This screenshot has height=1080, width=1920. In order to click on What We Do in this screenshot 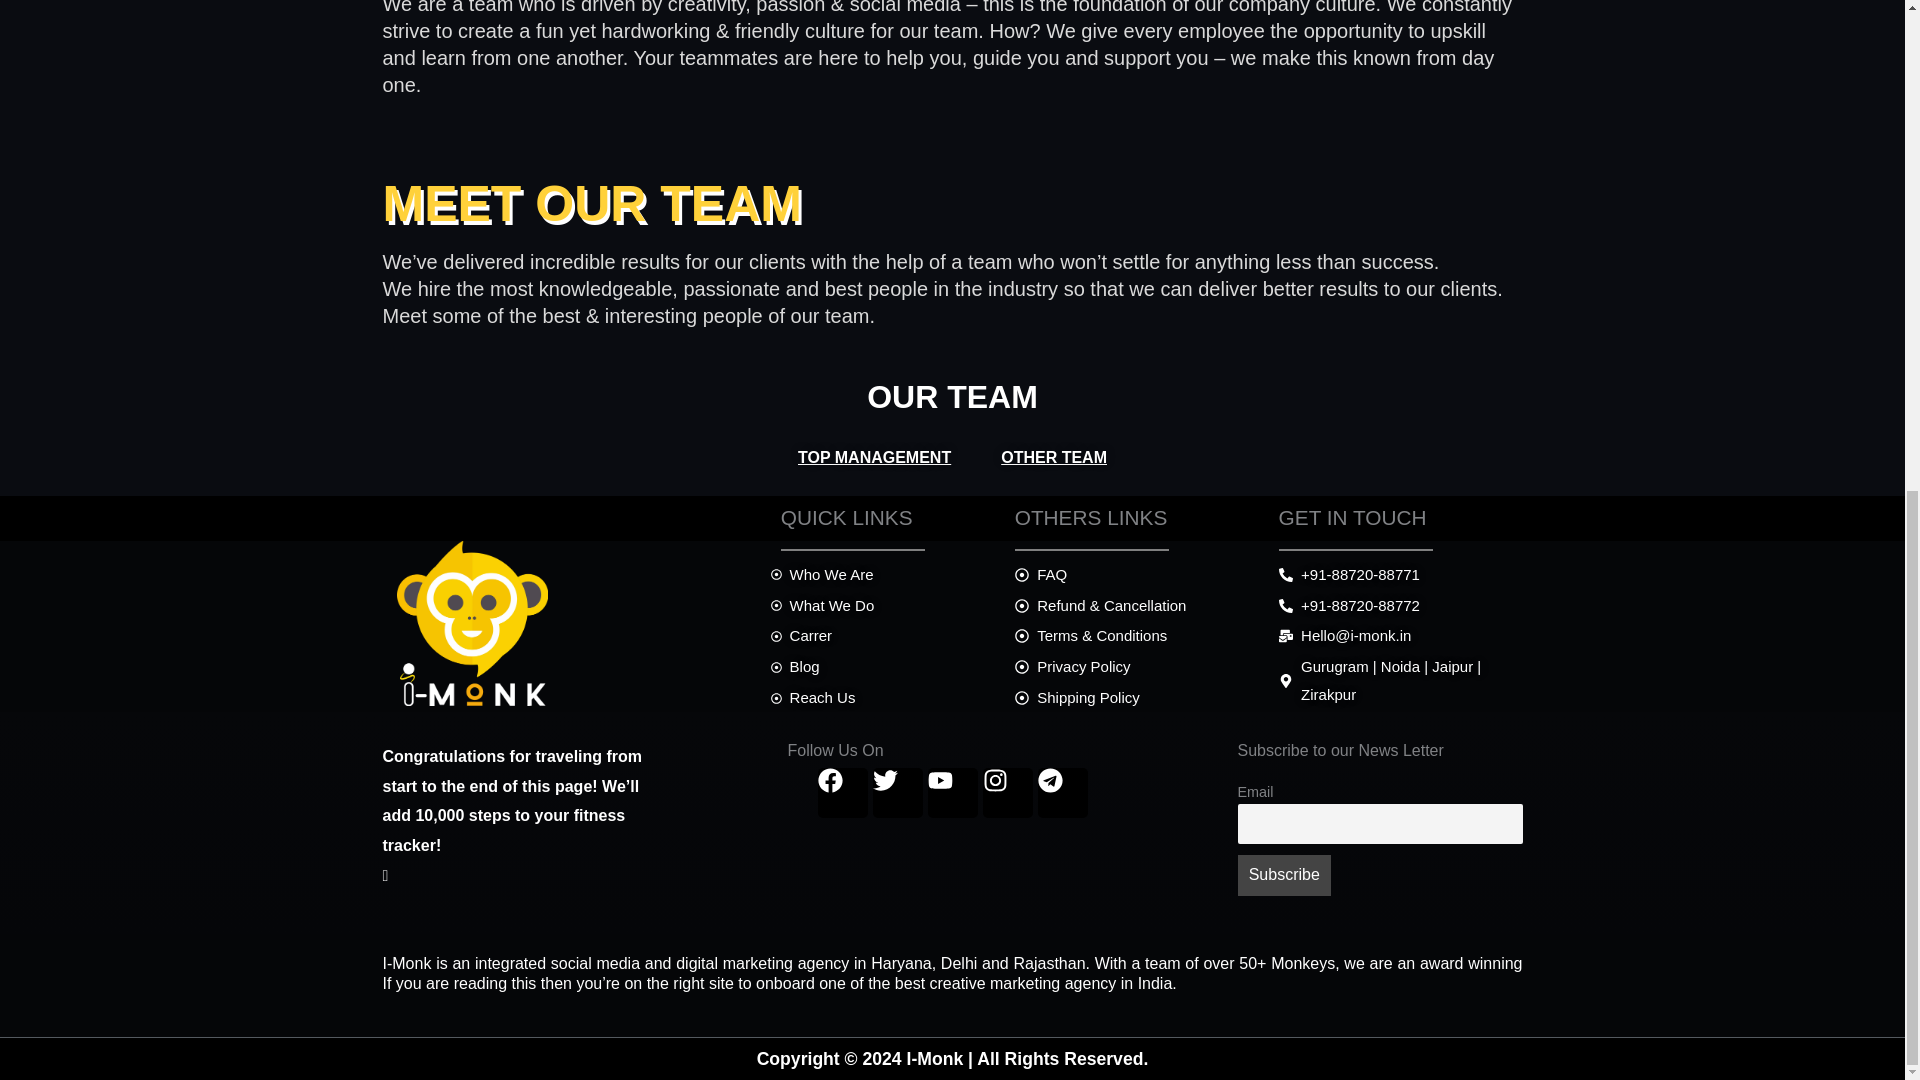, I will do `click(882, 605)`.